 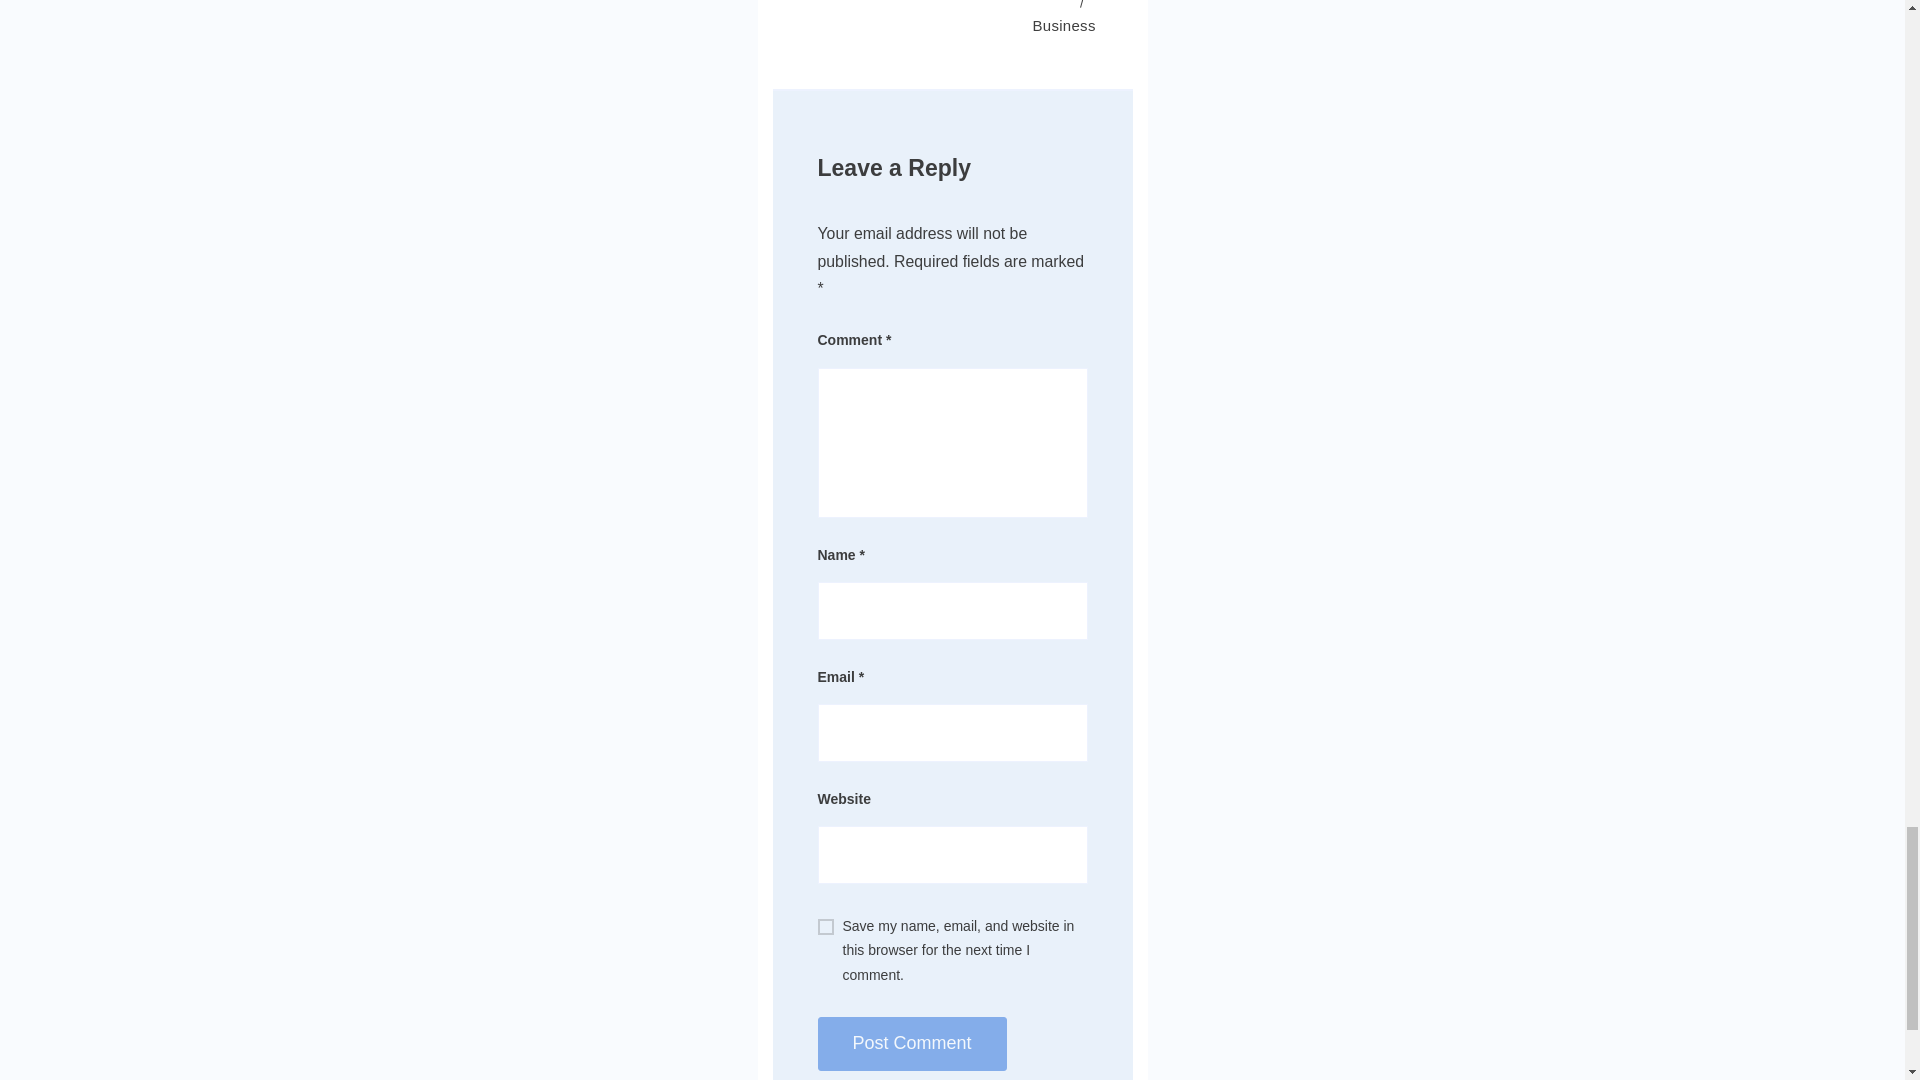 I want to click on Business, so click(x=1063, y=25).